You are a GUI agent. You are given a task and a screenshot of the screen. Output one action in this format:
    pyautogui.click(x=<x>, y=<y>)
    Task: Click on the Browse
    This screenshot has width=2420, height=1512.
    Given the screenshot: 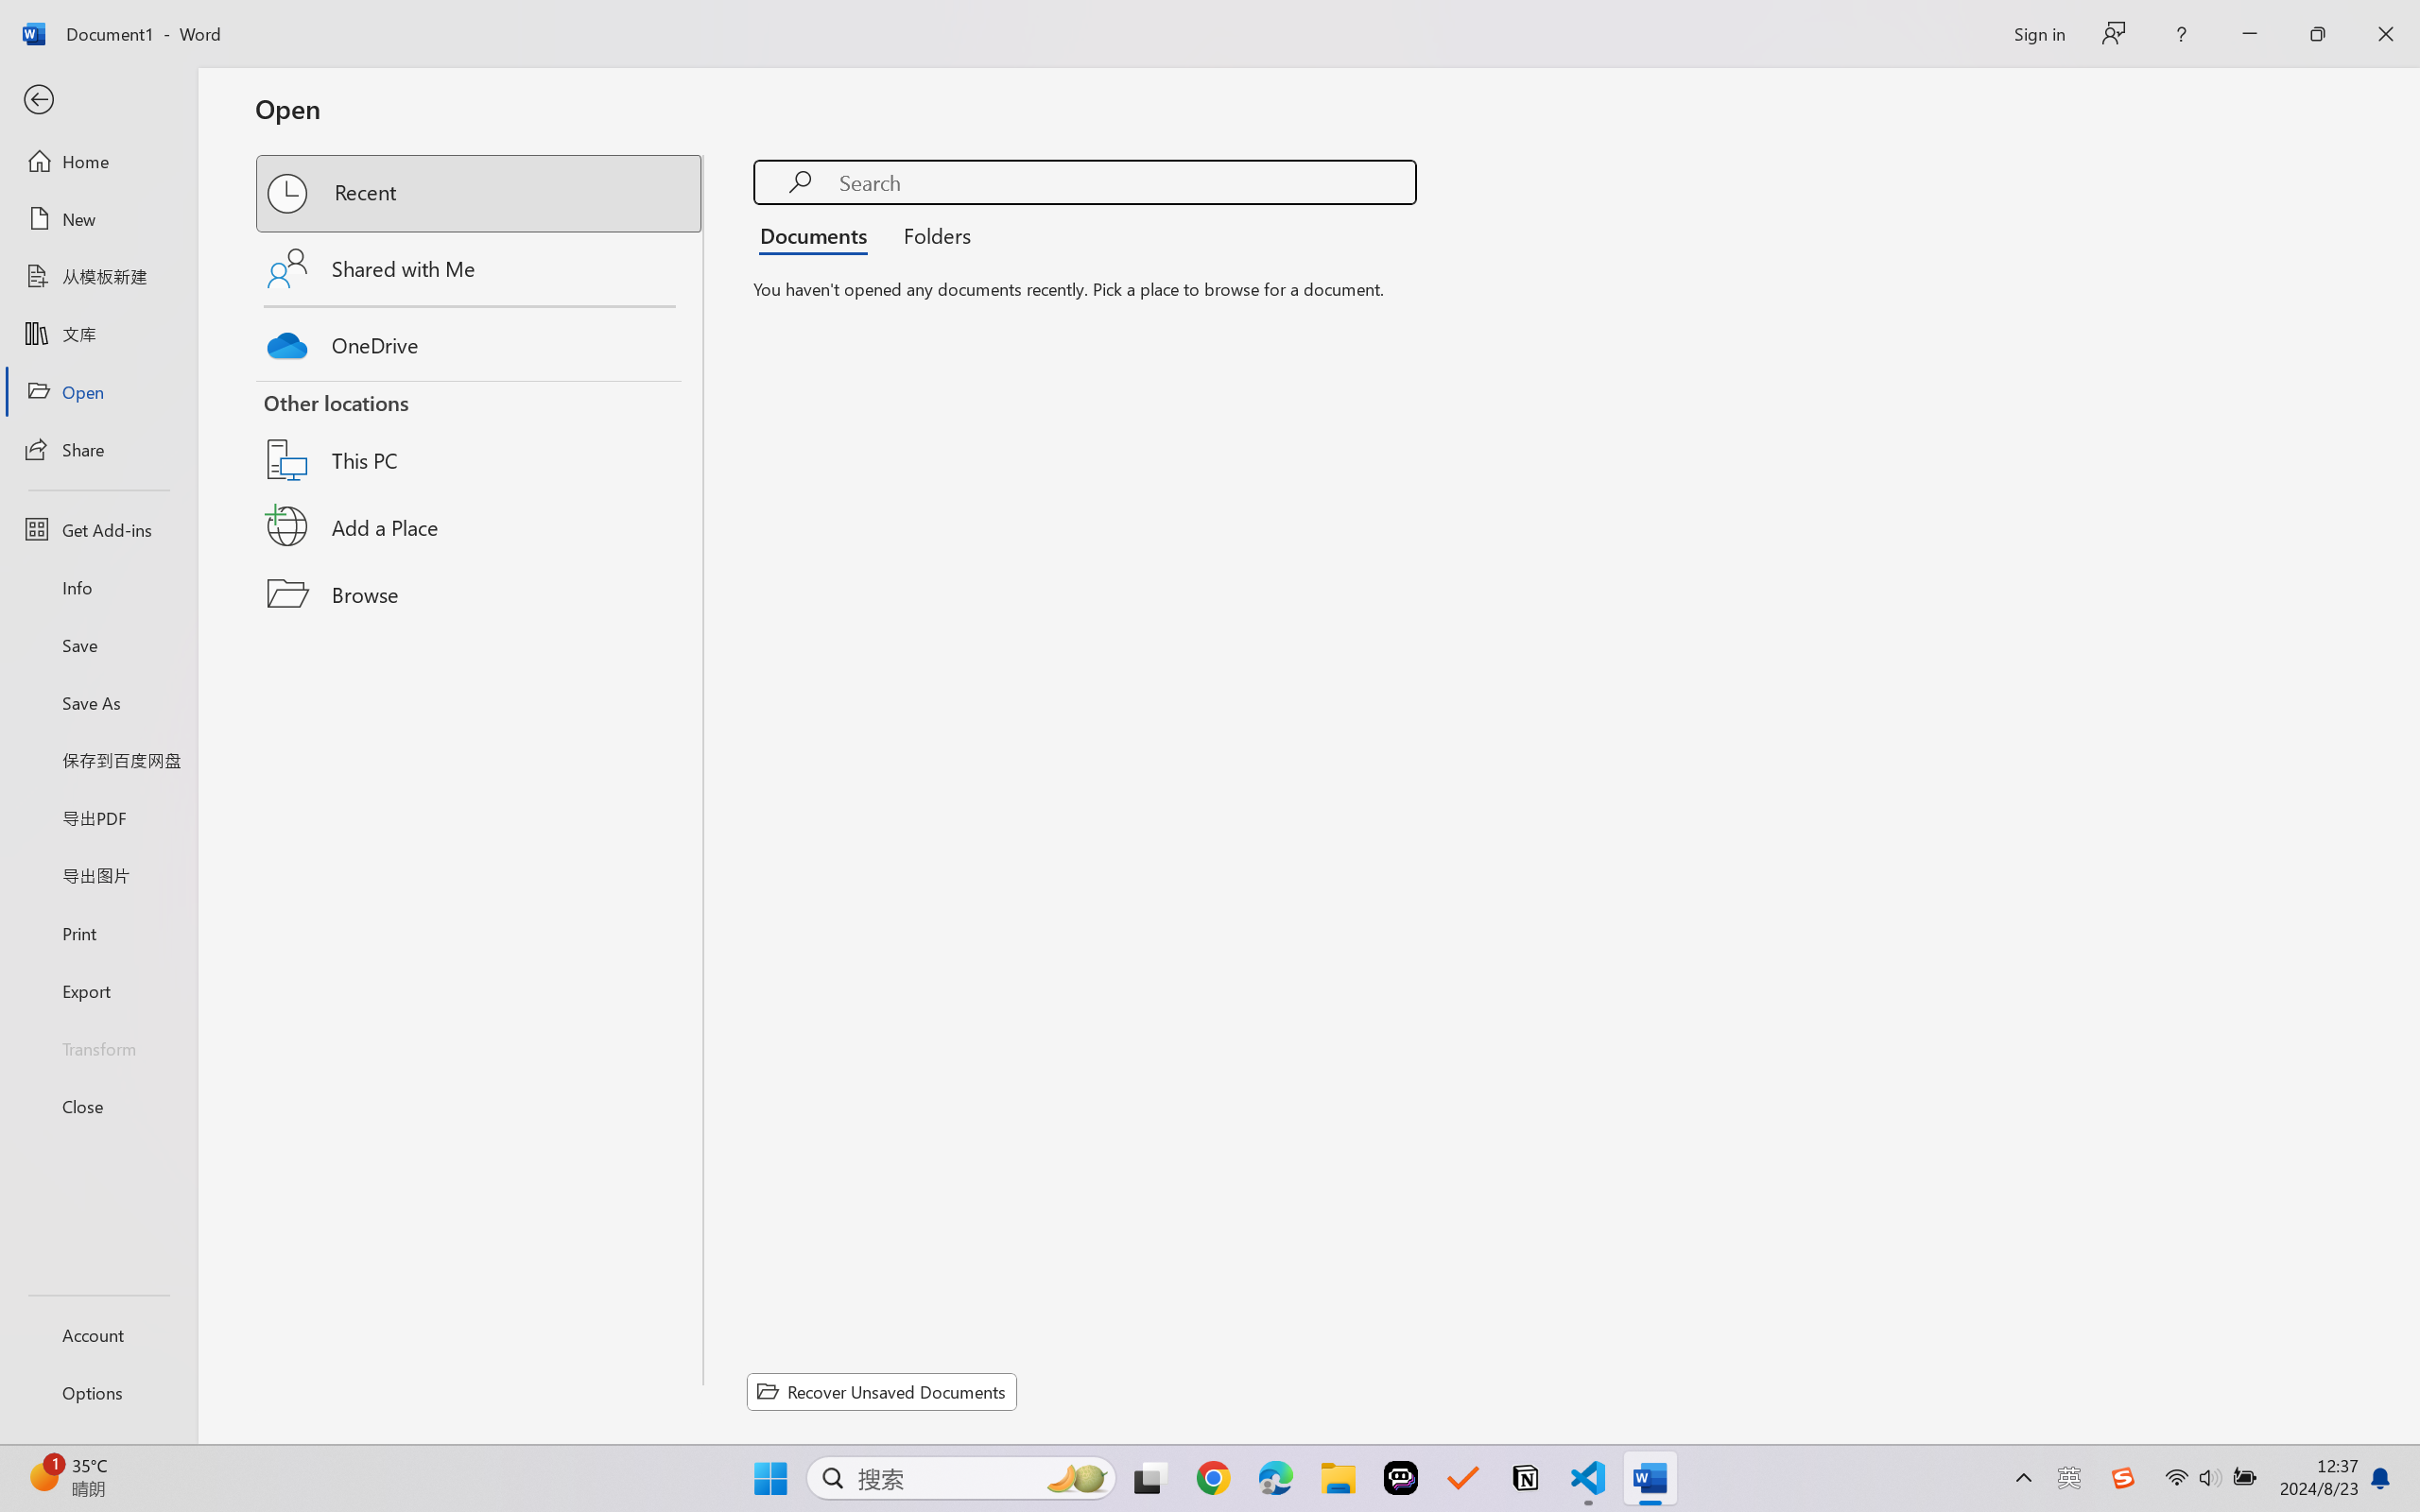 What is the action you would take?
    pyautogui.click(x=480, y=593)
    